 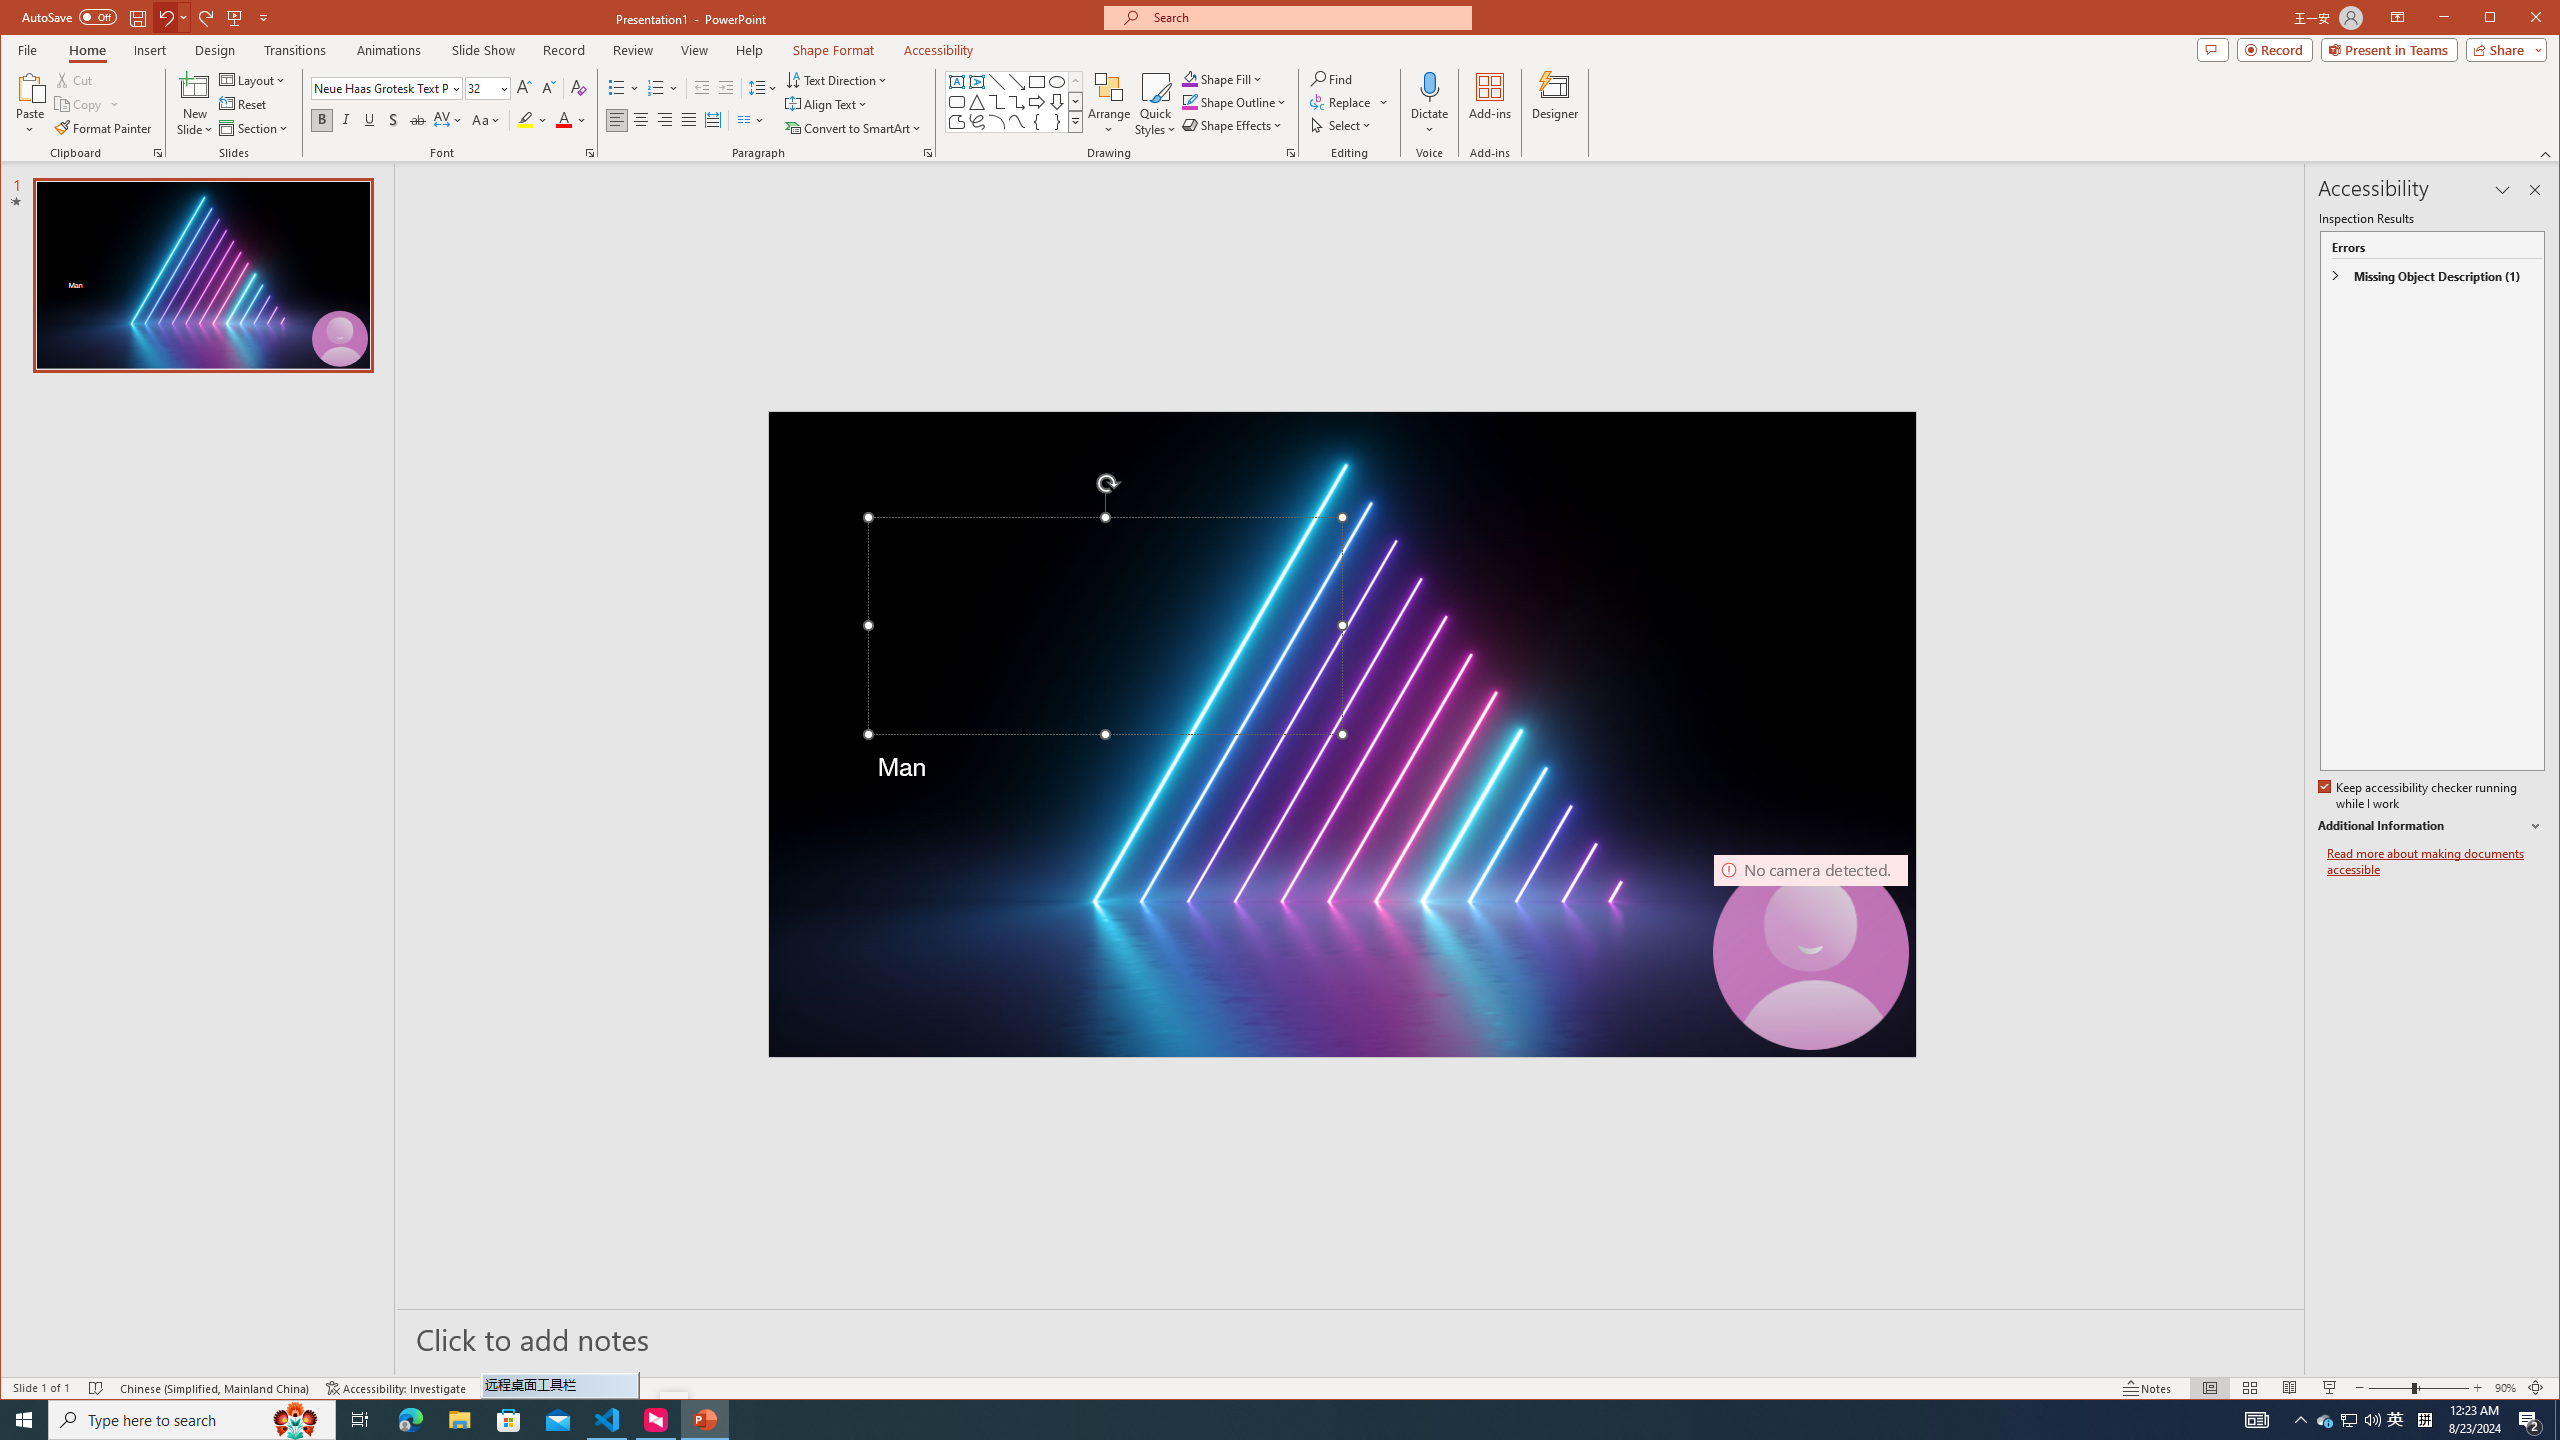 What do you see at coordinates (616, 88) in the screenshot?
I see `Bullets` at bounding box center [616, 88].